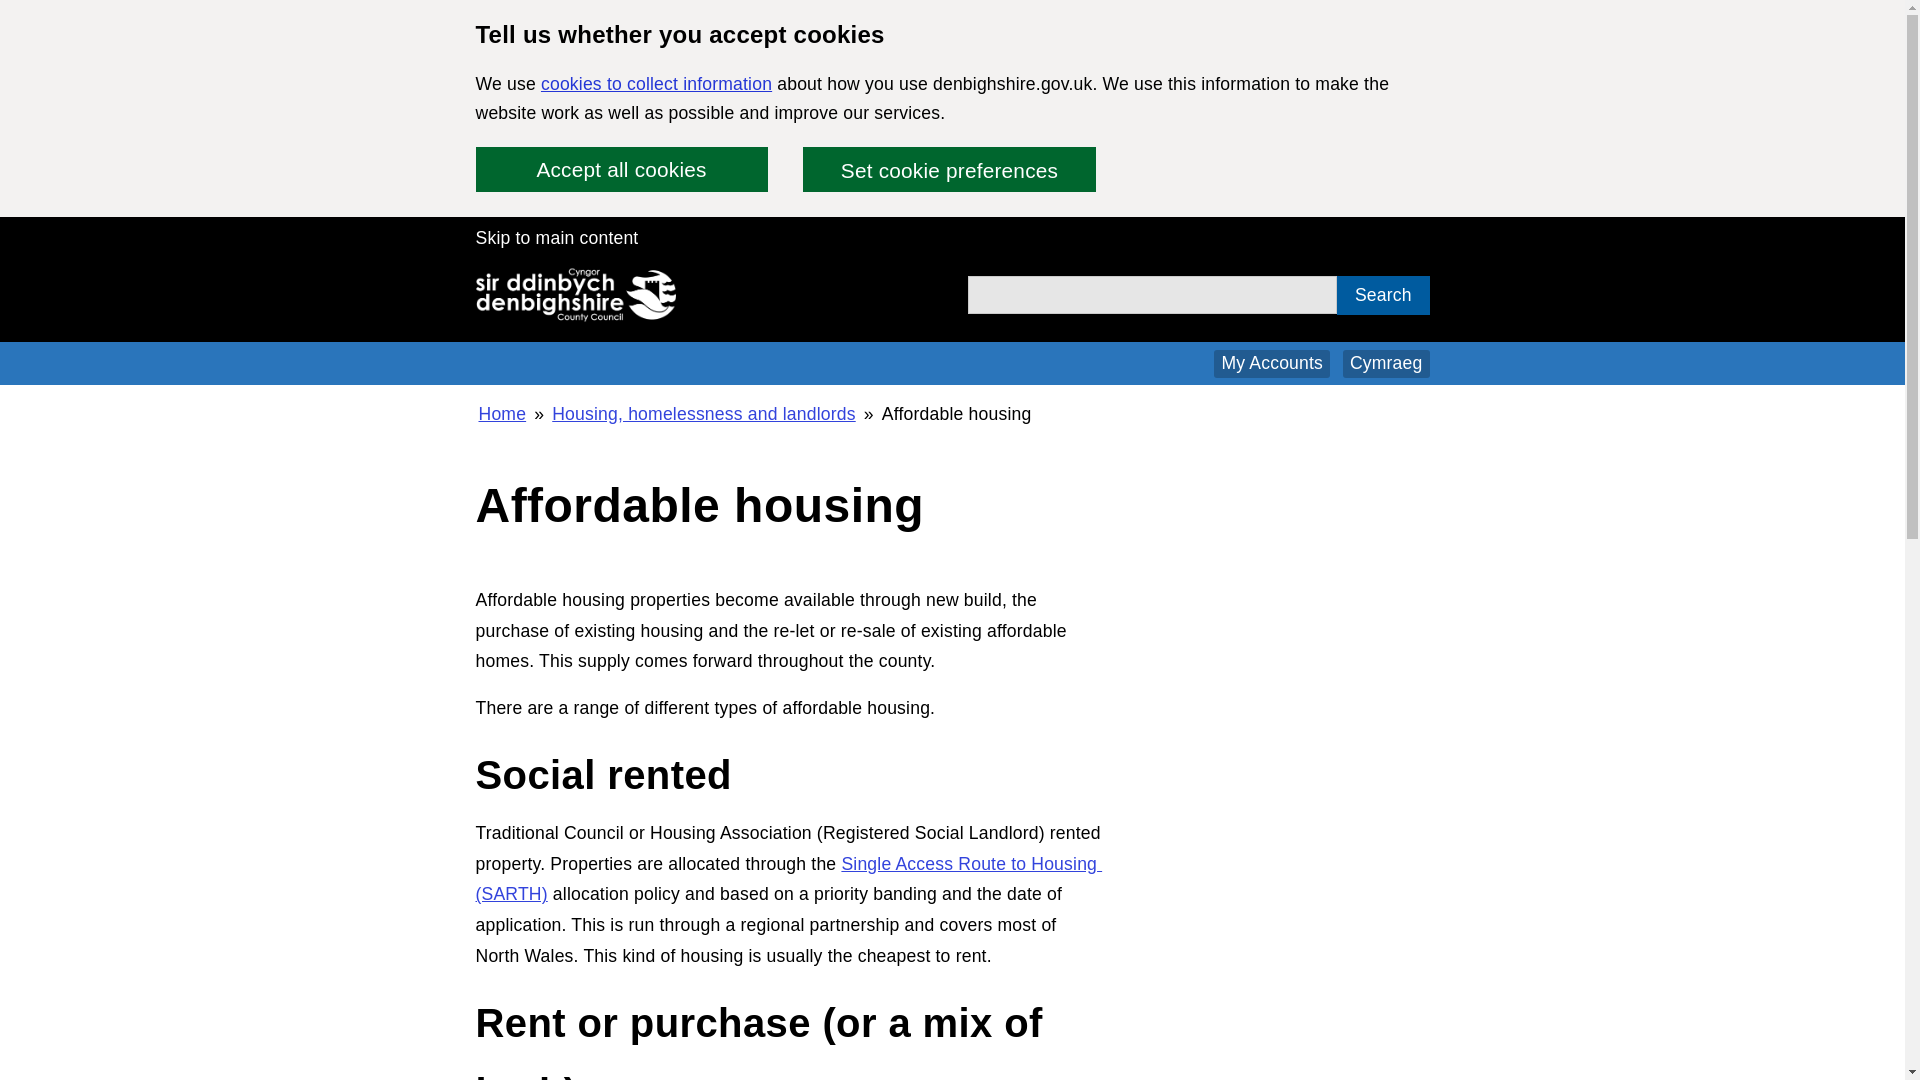 The image size is (1920, 1080). Describe the element at coordinates (1272, 364) in the screenshot. I see `My Accounts` at that location.